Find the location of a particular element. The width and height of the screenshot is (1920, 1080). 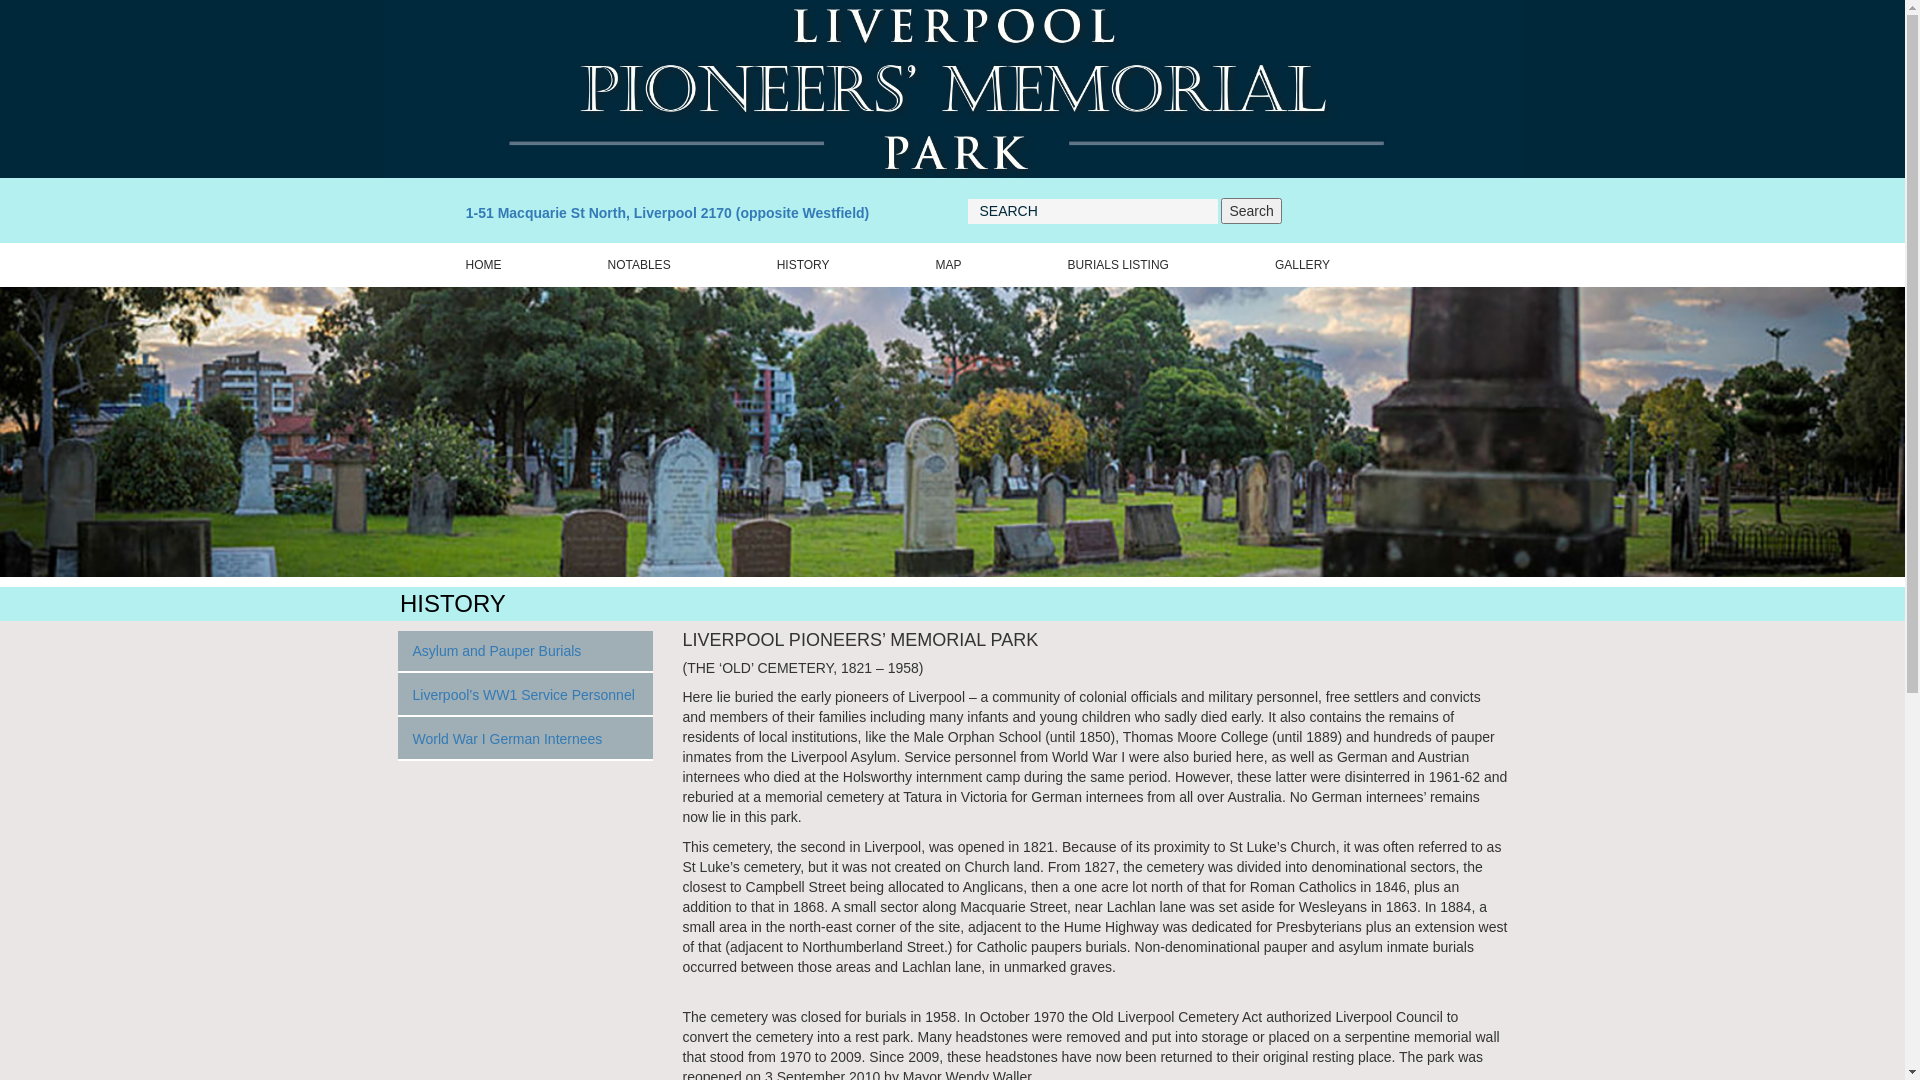

Banner01.png is located at coordinates (952, 432).